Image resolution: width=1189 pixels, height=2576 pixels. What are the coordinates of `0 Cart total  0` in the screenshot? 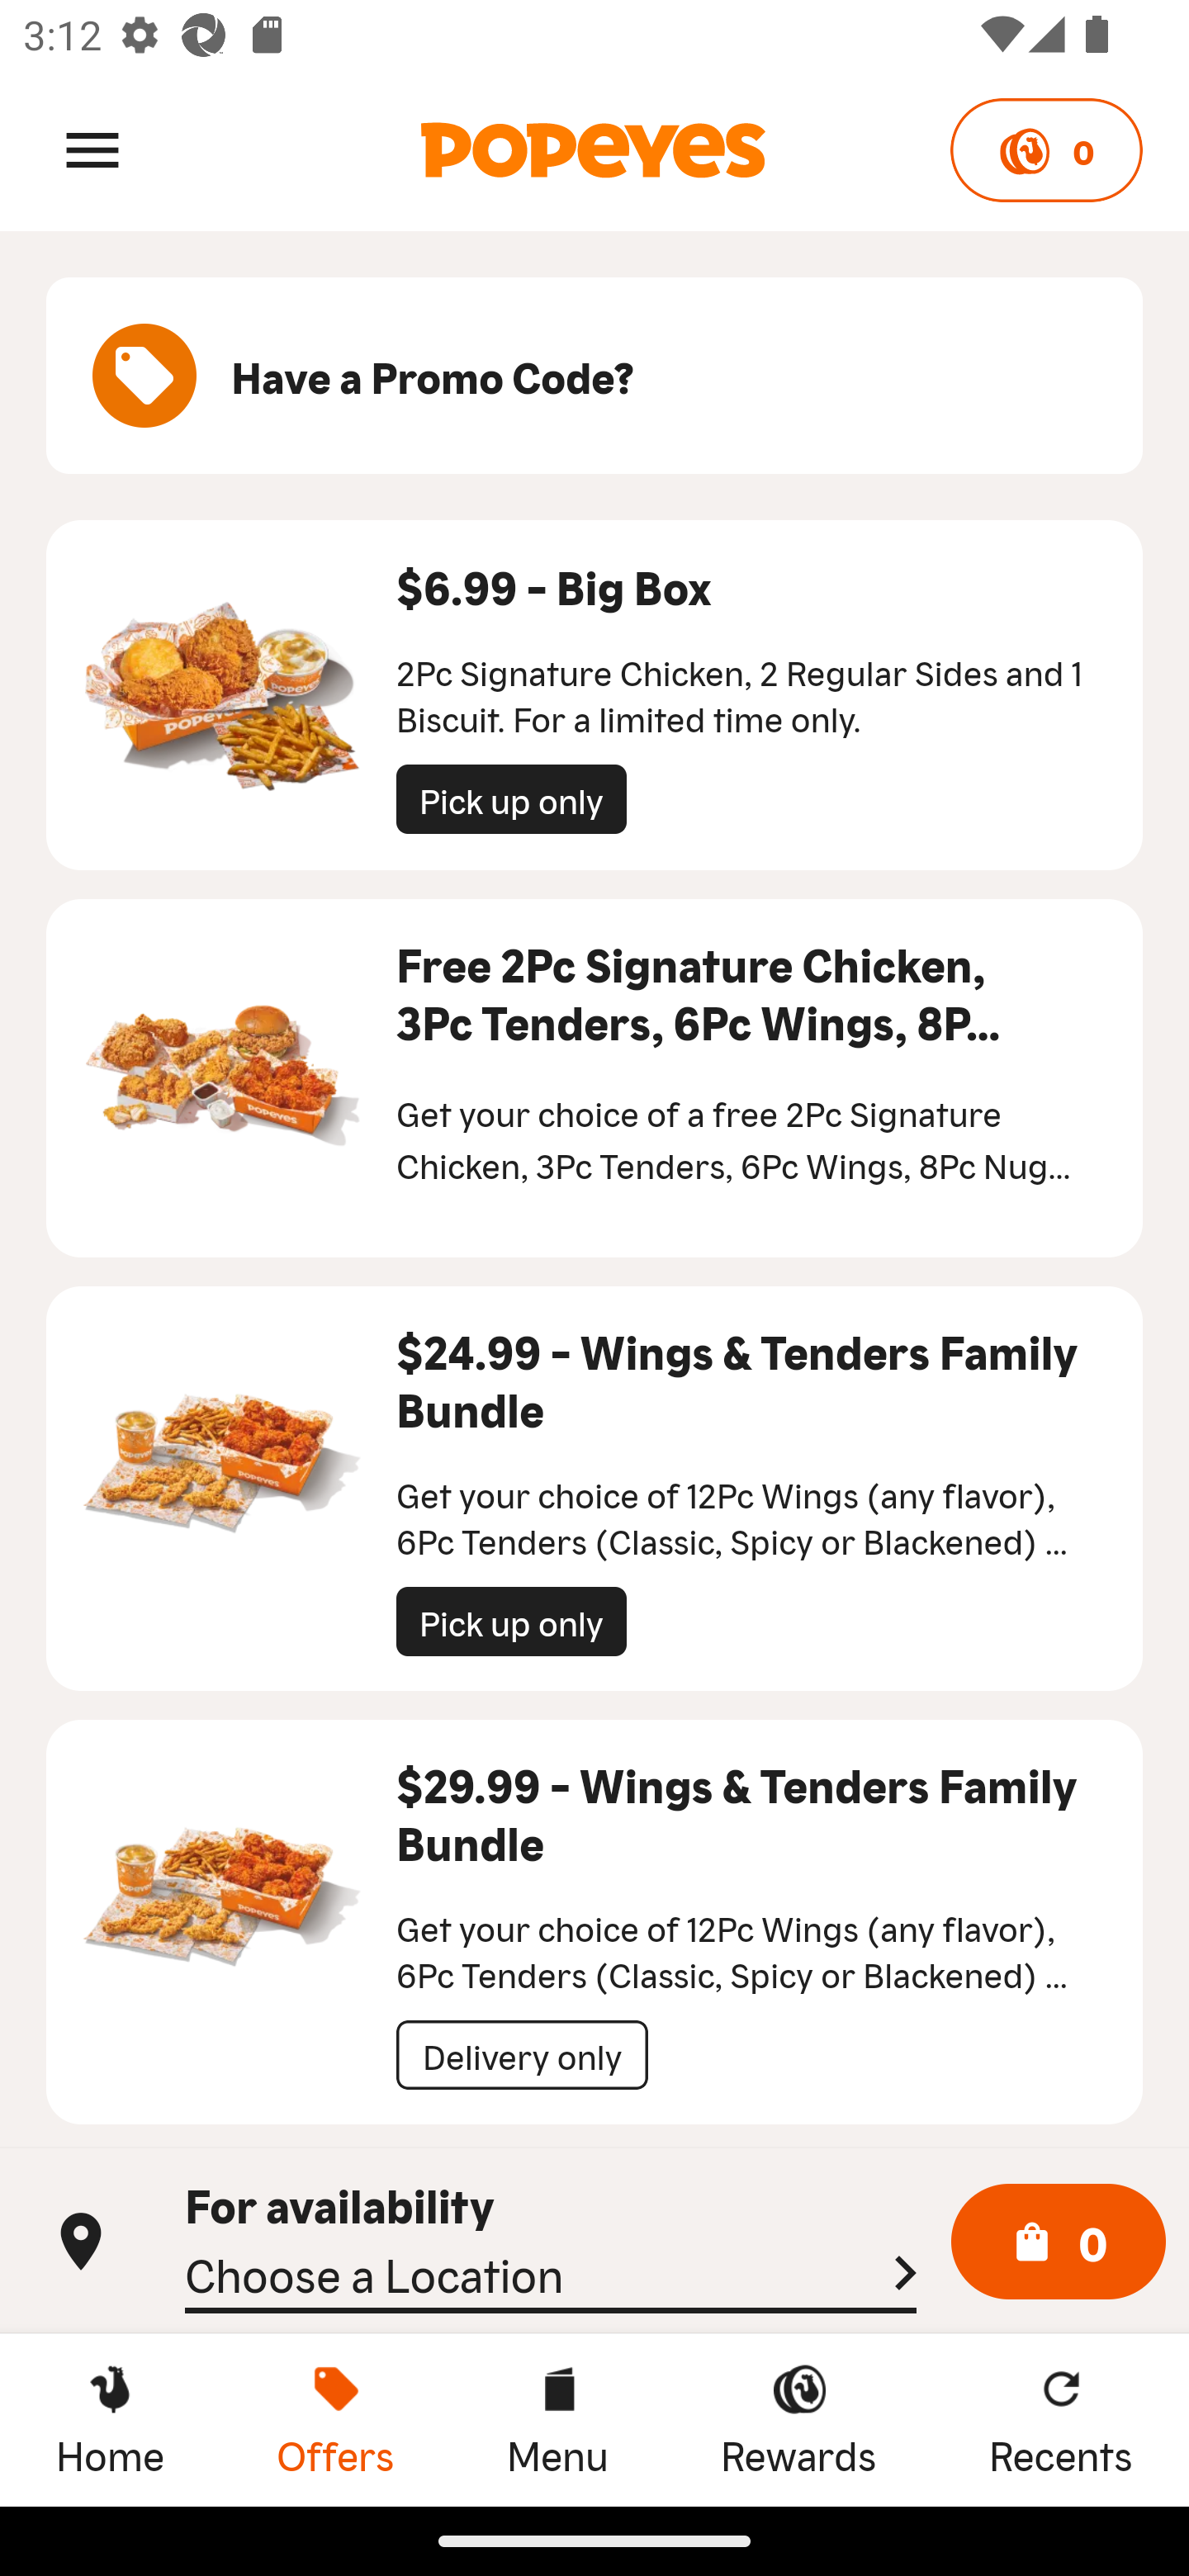 It's located at (1059, 2242).